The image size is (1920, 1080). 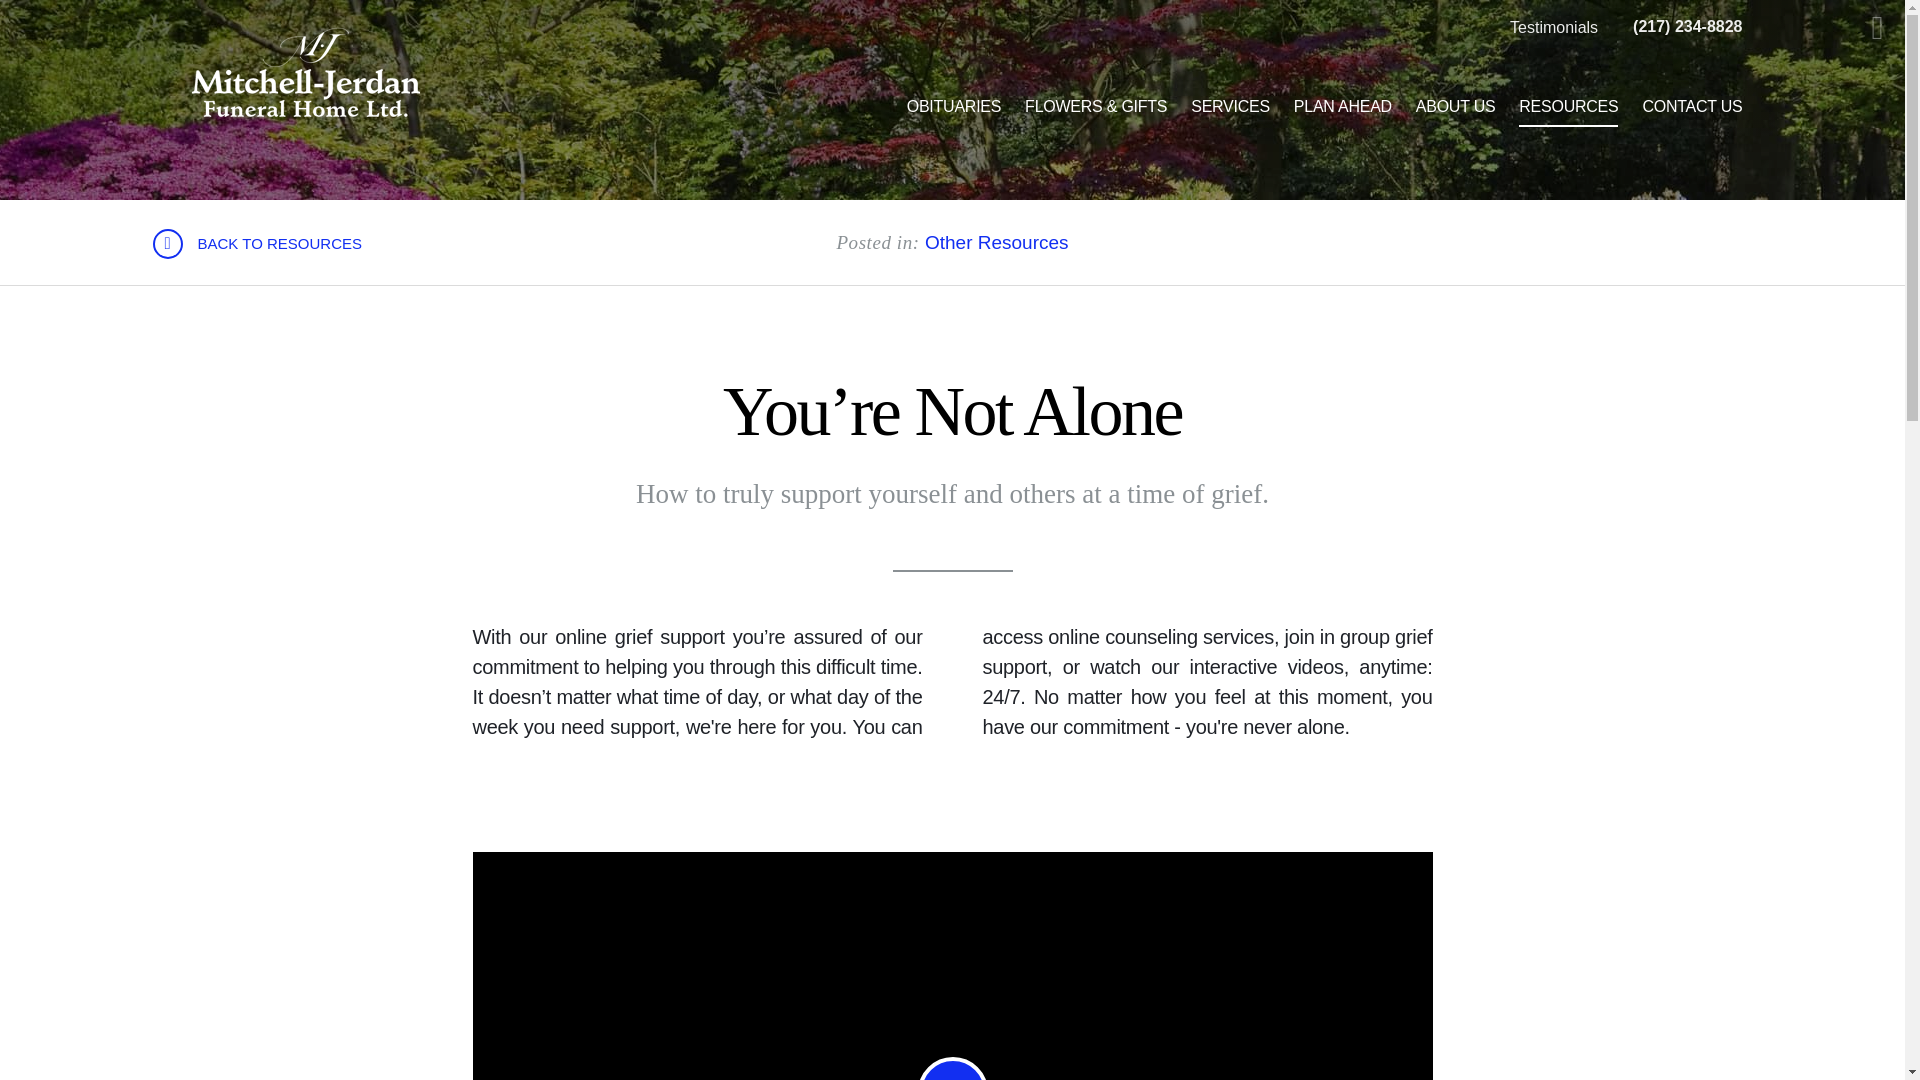 What do you see at coordinates (256, 244) in the screenshot?
I see `BACK TO RESOURCES` at bounding box center [256, 244].